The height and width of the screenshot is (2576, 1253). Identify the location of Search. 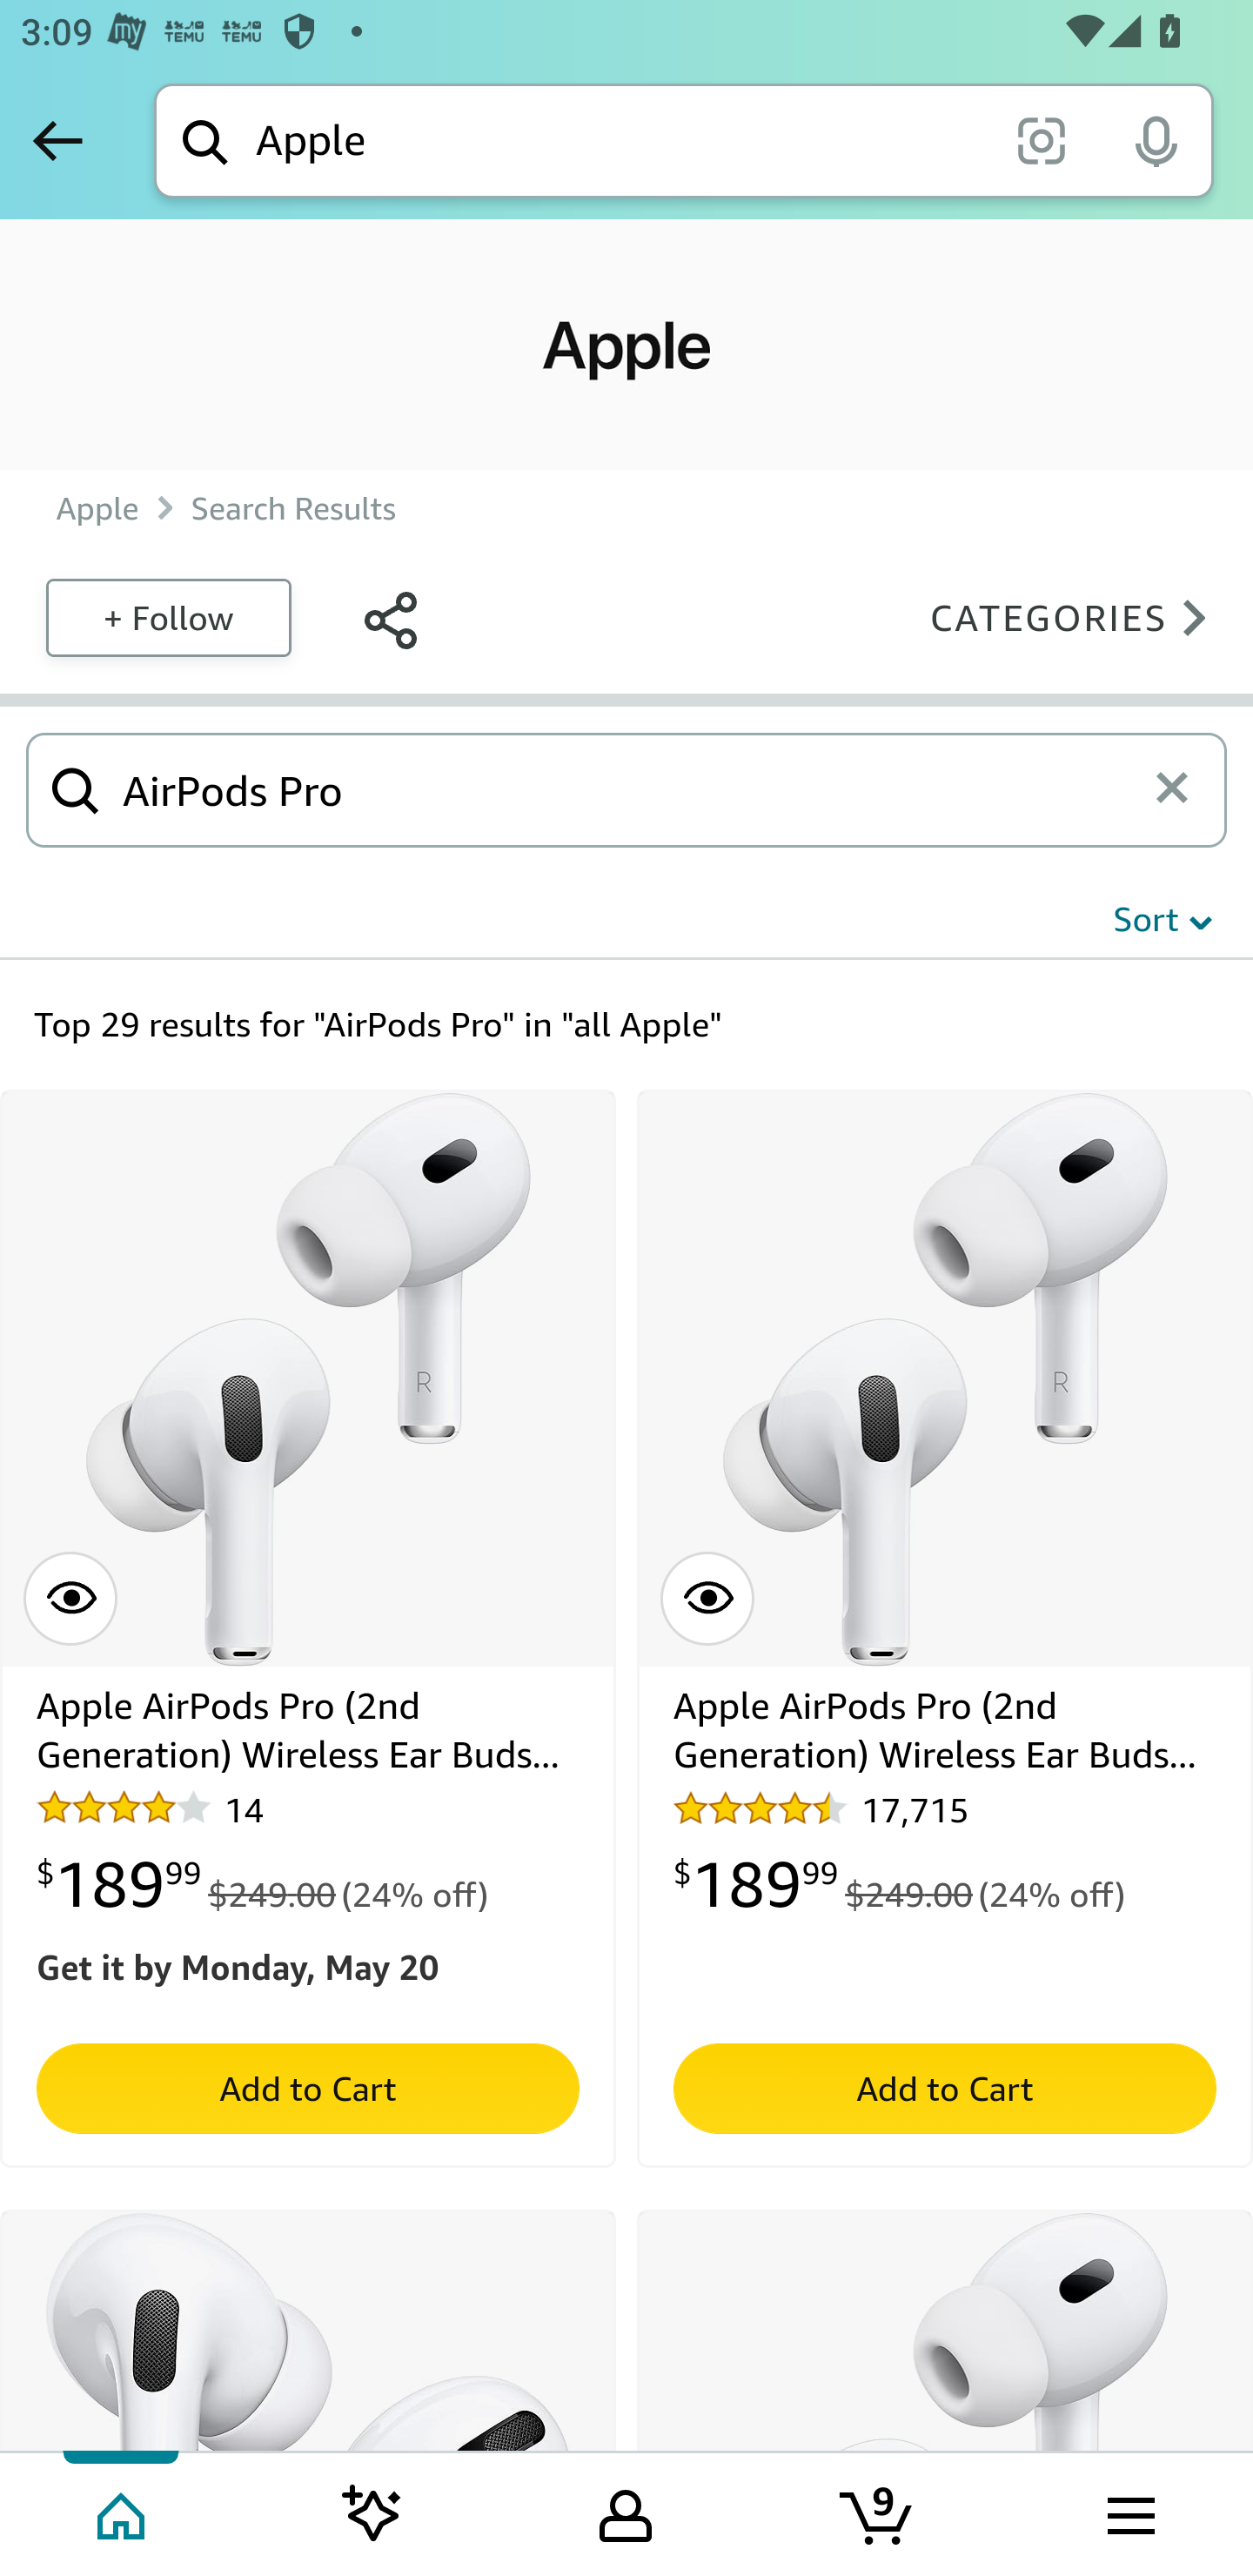
(76, 788).